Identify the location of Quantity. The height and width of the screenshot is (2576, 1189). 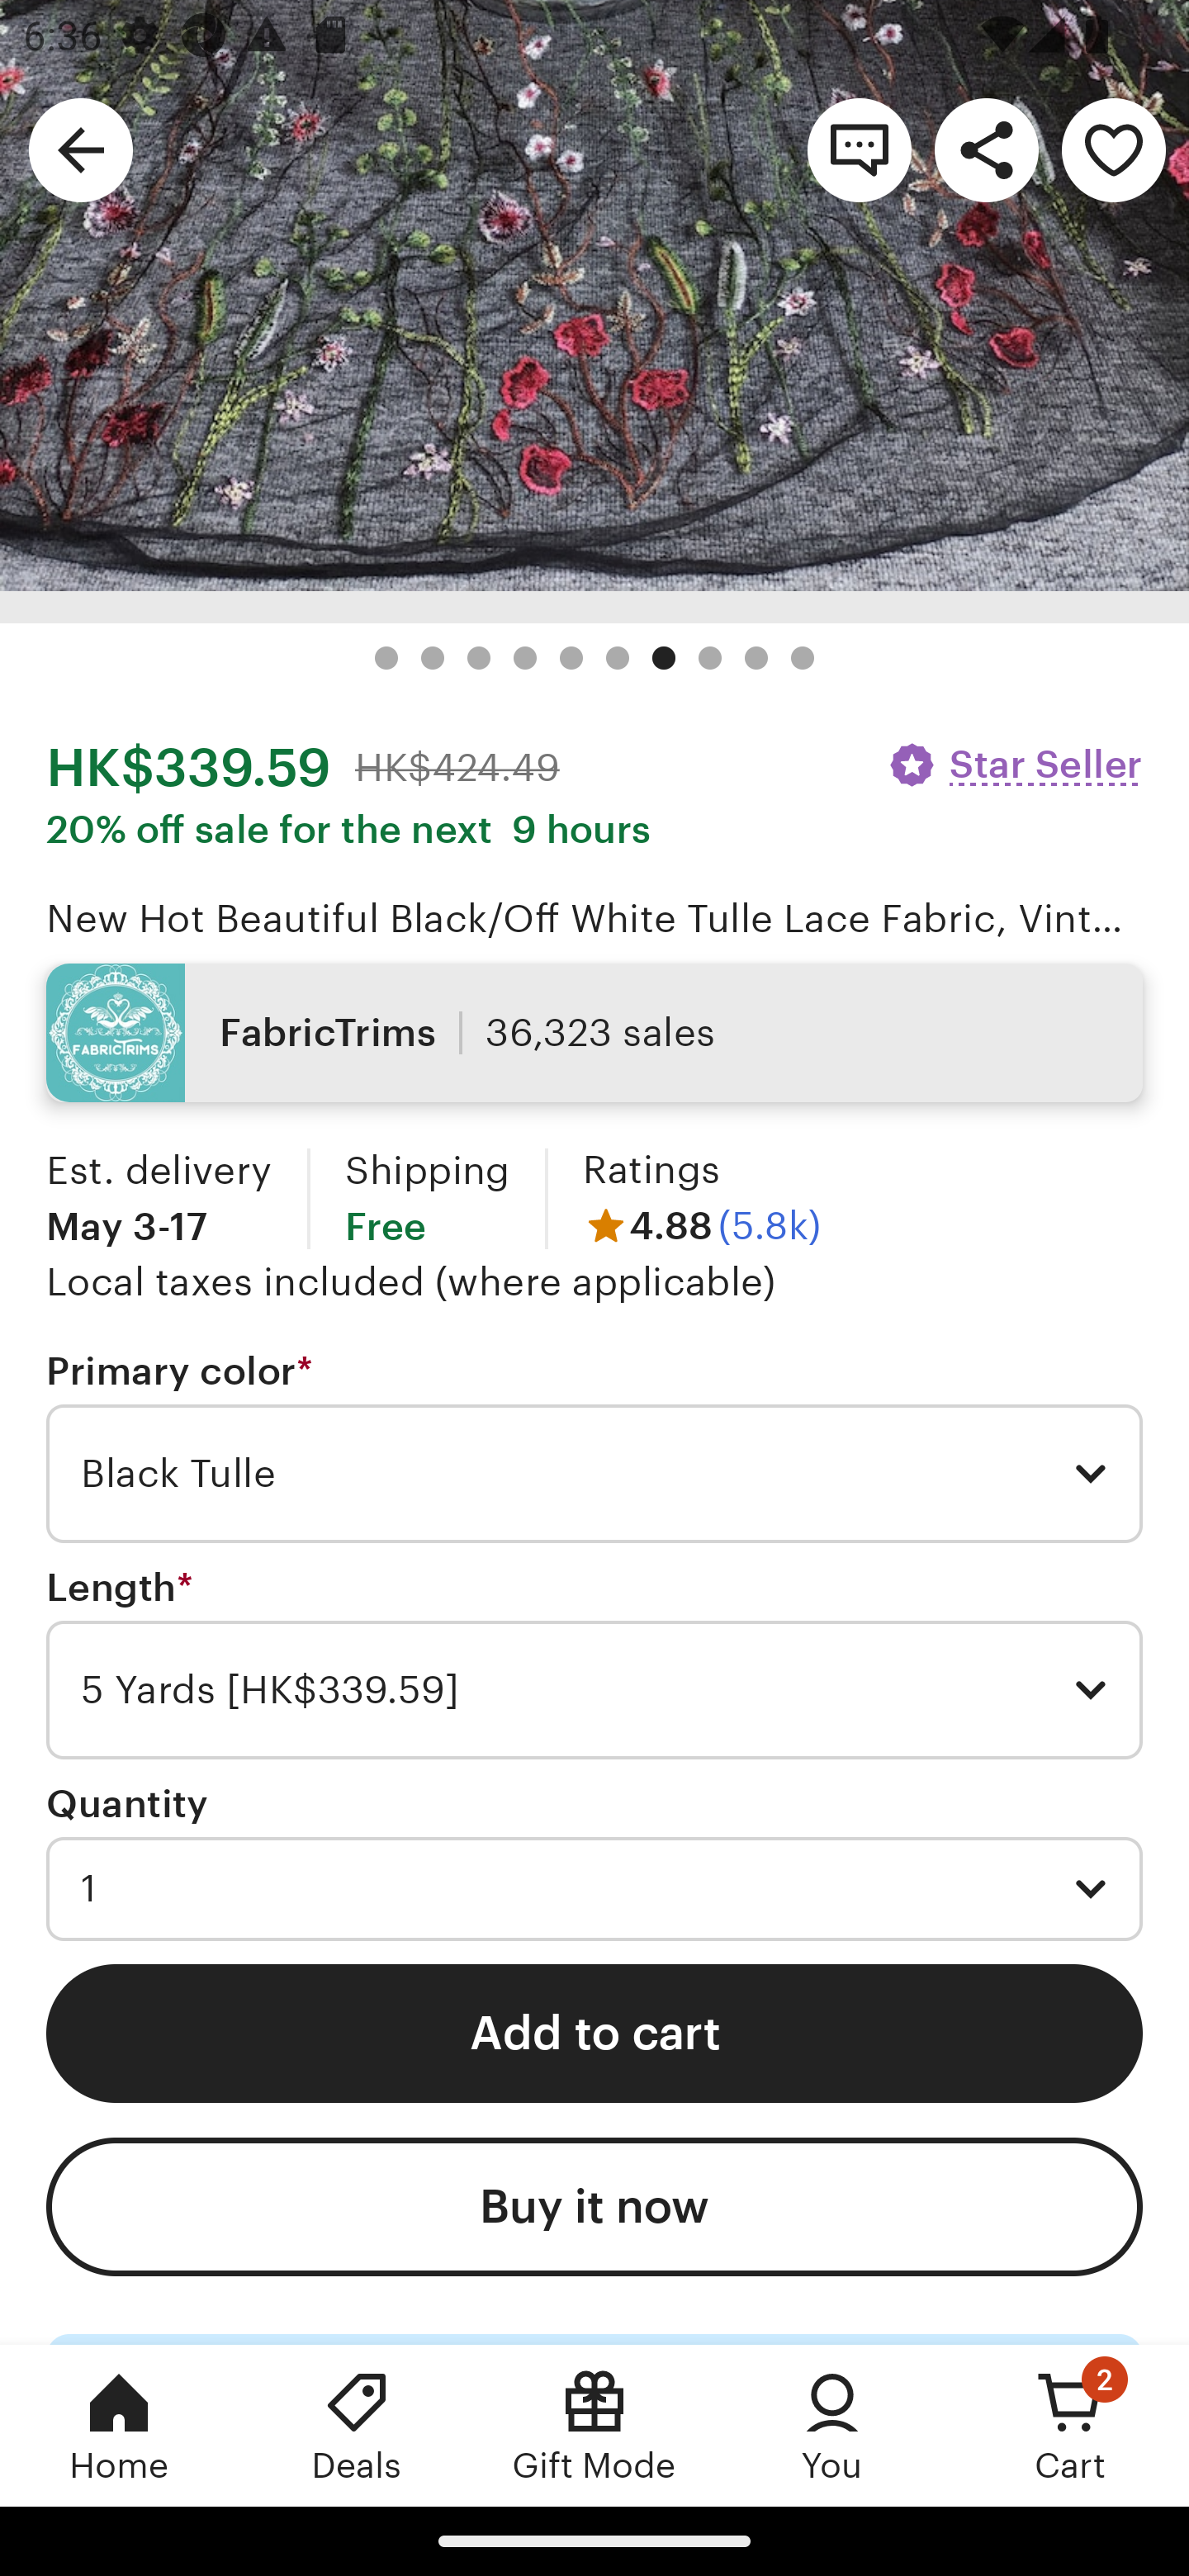
(127, 1805).